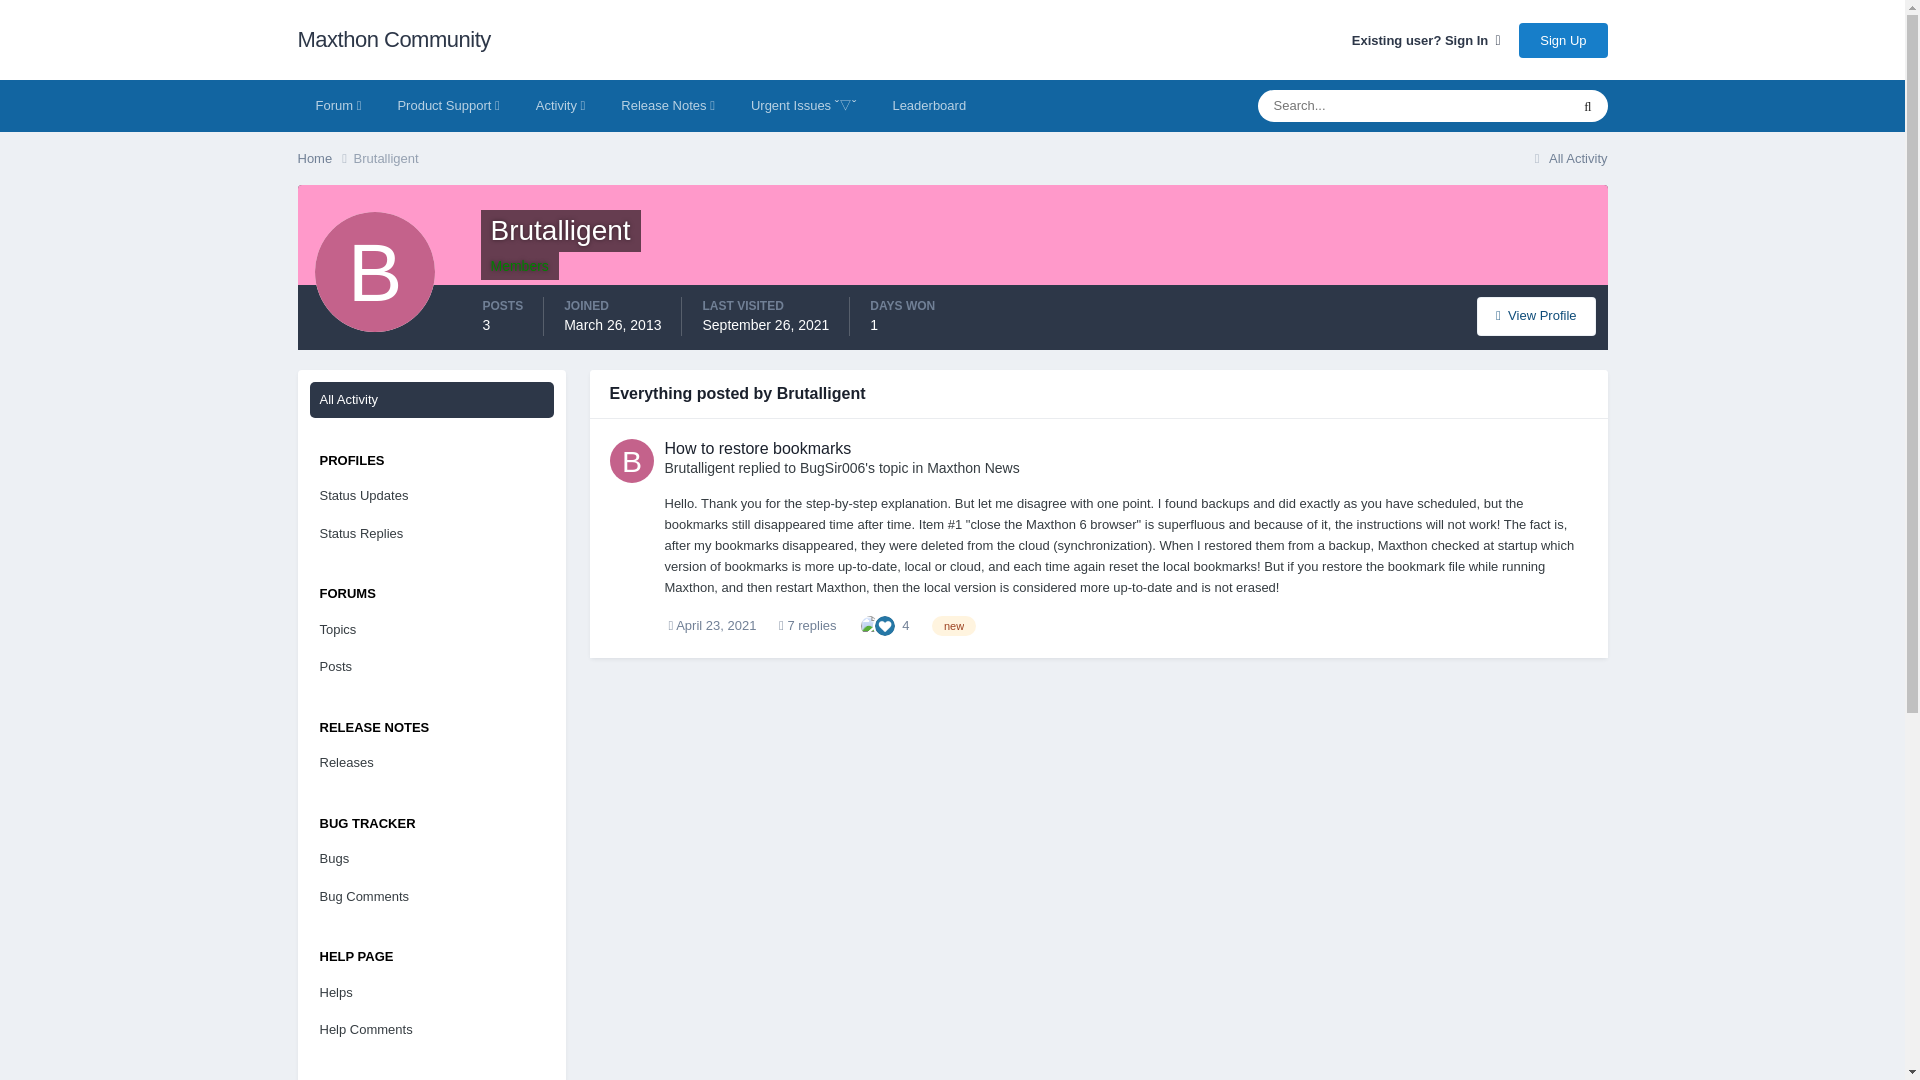 This screenshot has width=1920, height=1080. What do you see at coordinates (325, 158) in the screenshot?
I see `Home` at bounding box center [325, 158].